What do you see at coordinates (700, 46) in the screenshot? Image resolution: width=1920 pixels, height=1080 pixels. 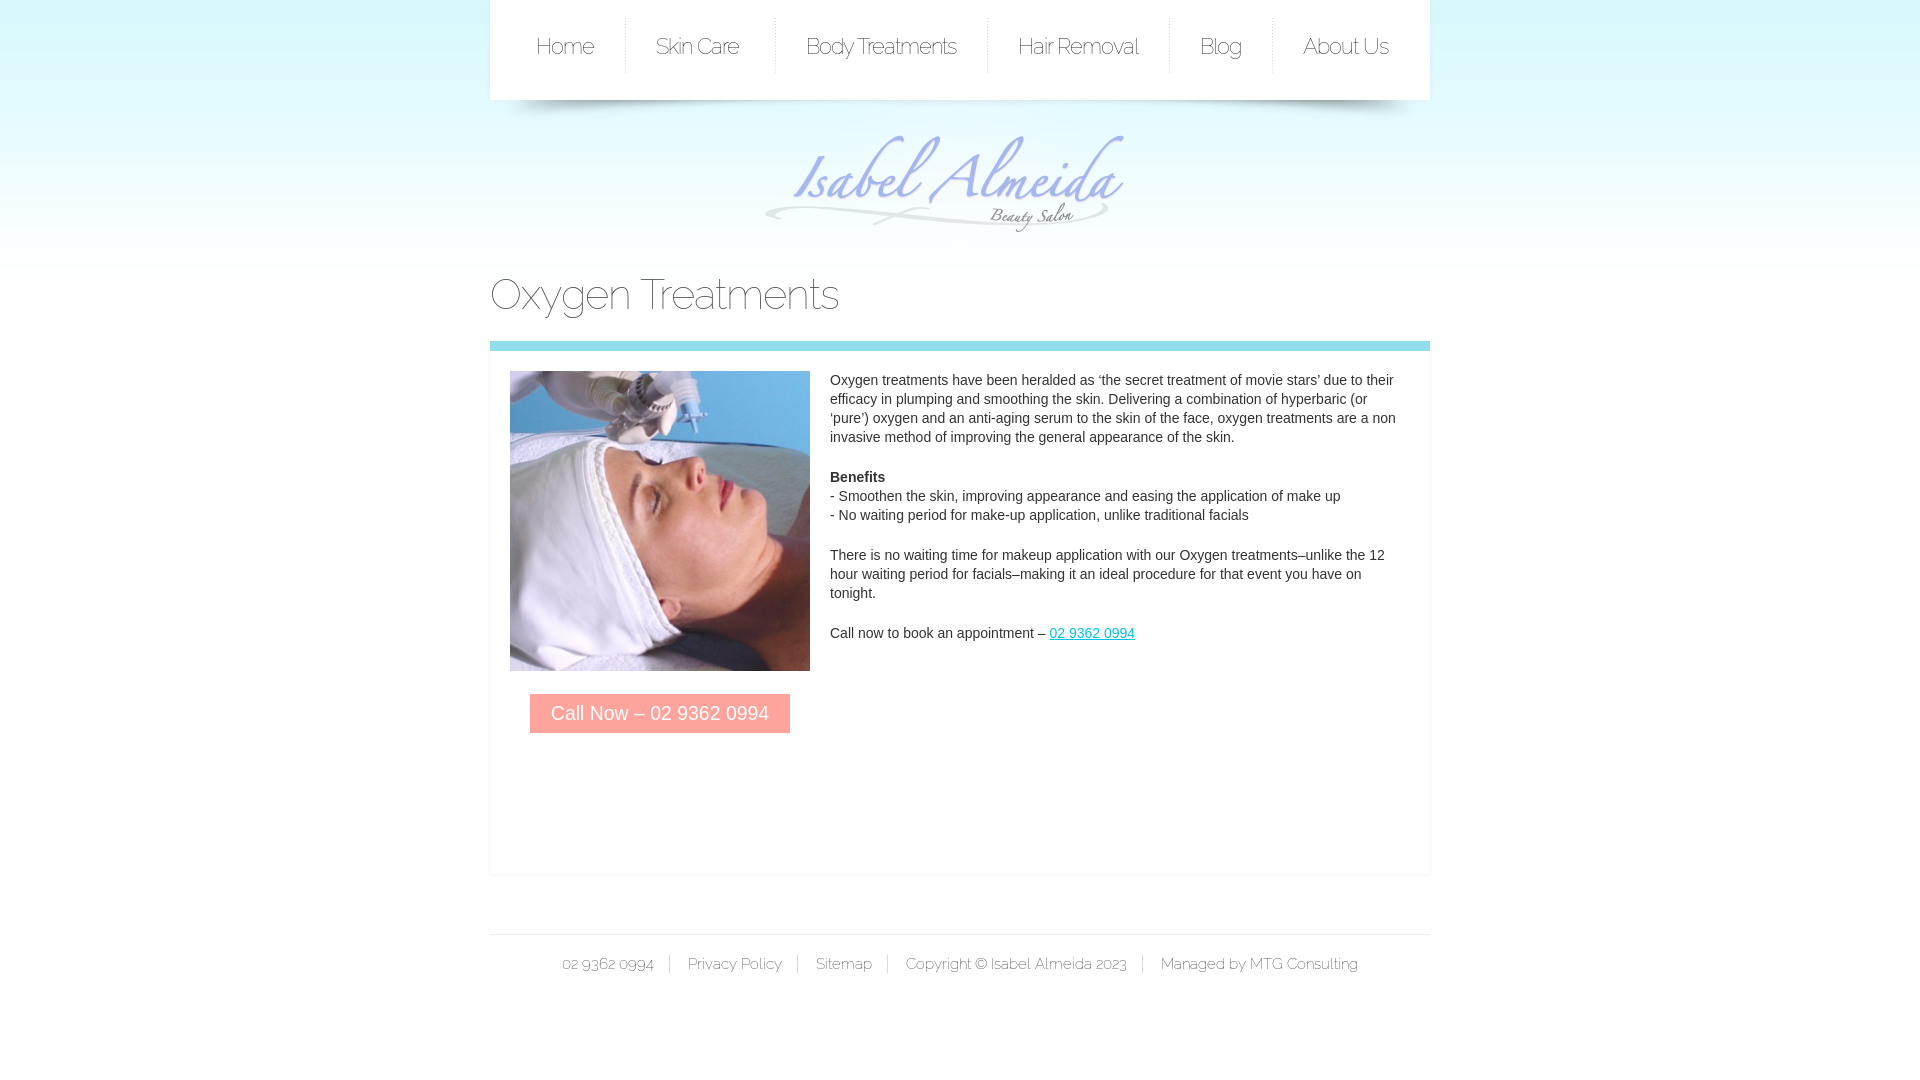 I see `Skin Care ` at bounding box center [700, 46].